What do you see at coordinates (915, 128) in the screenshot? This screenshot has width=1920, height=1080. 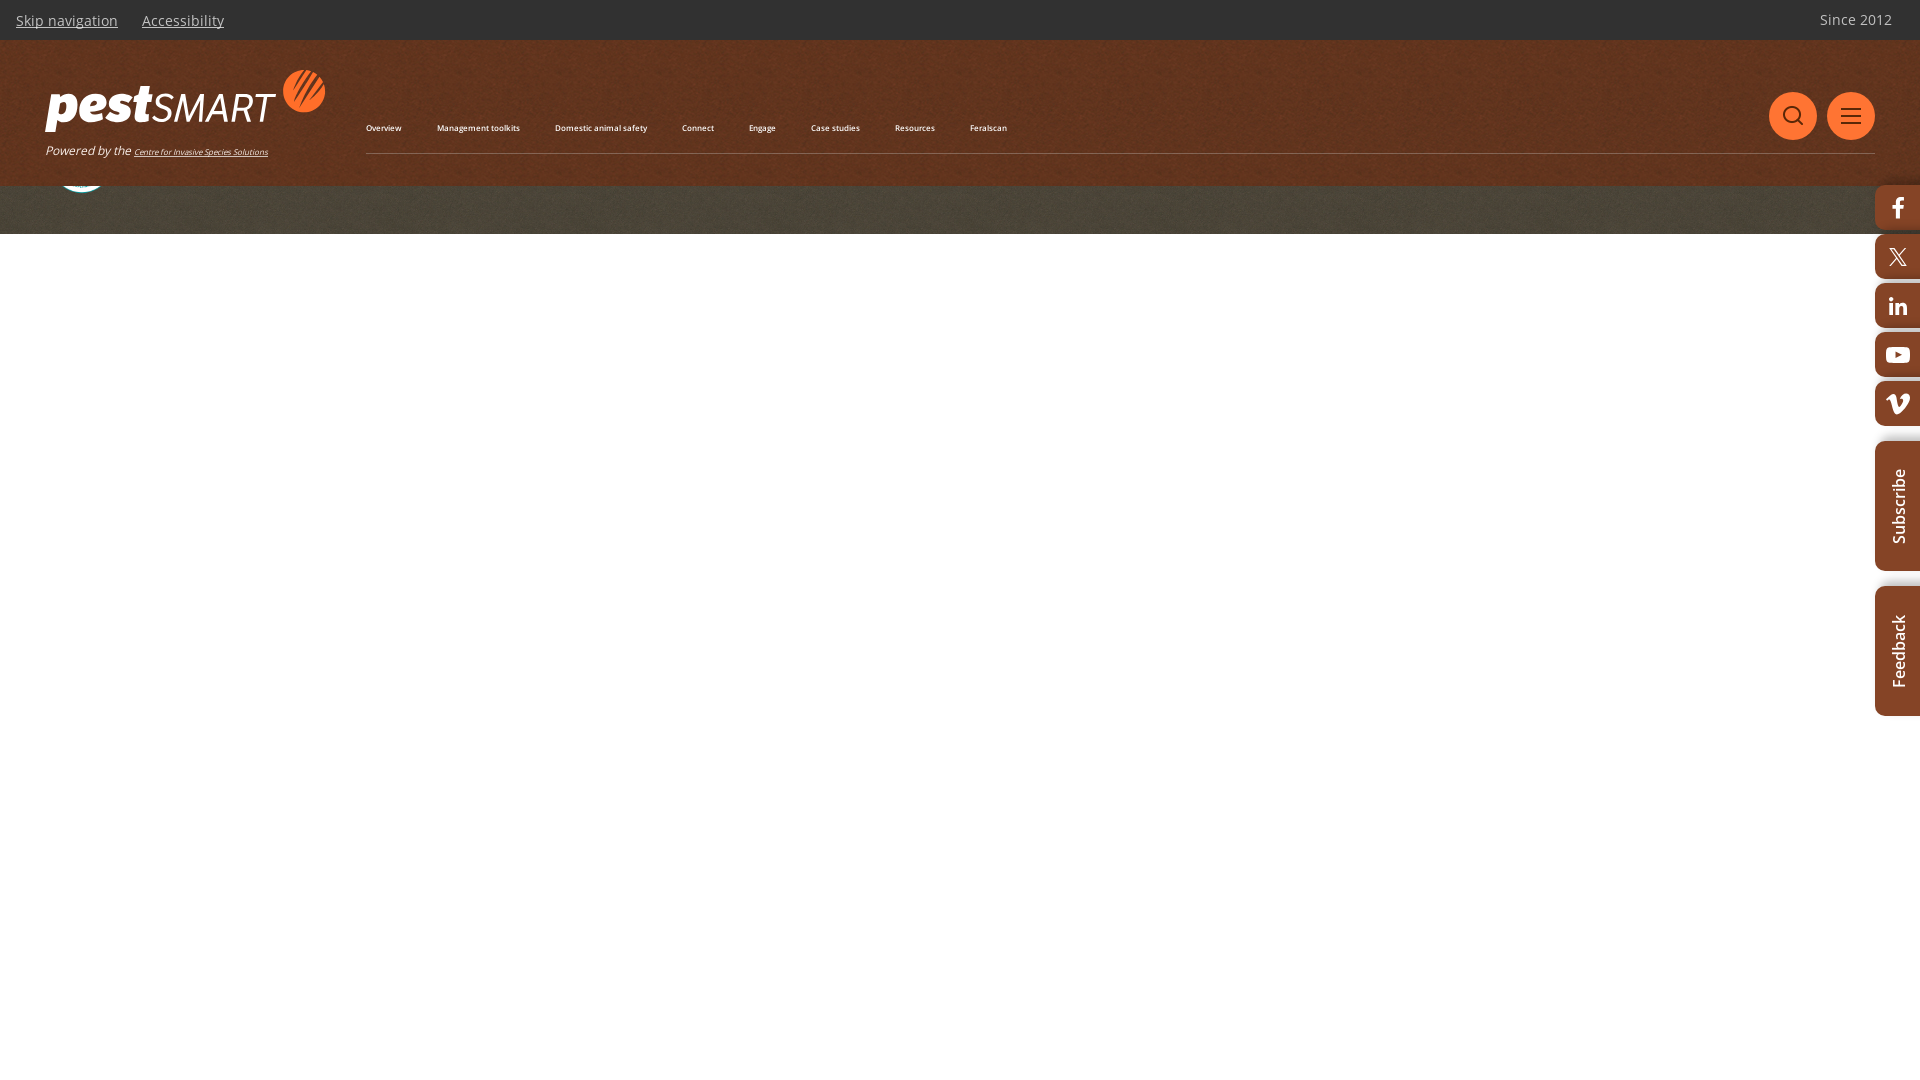 I see `Resources` at bounding box center [915, 128].